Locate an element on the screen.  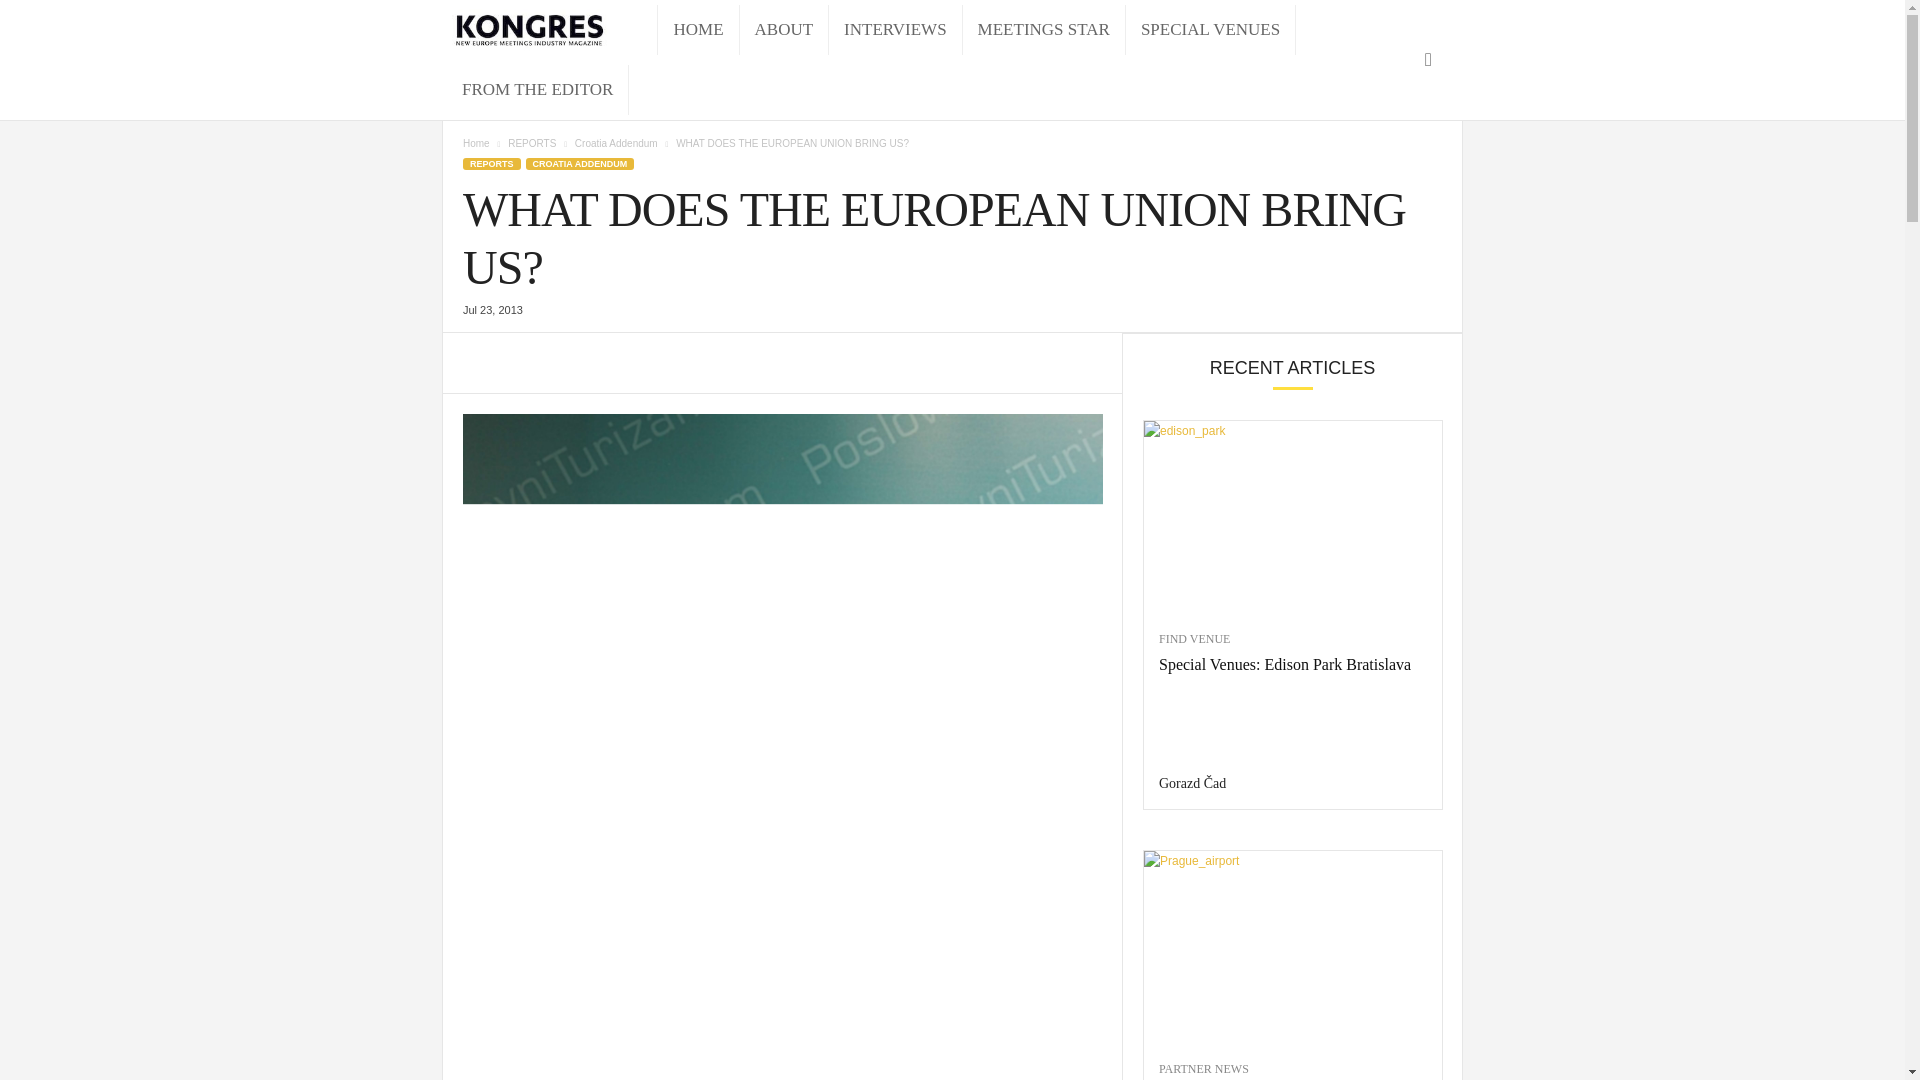
View all posts in REPORTS is located at coordinates (532, 144).